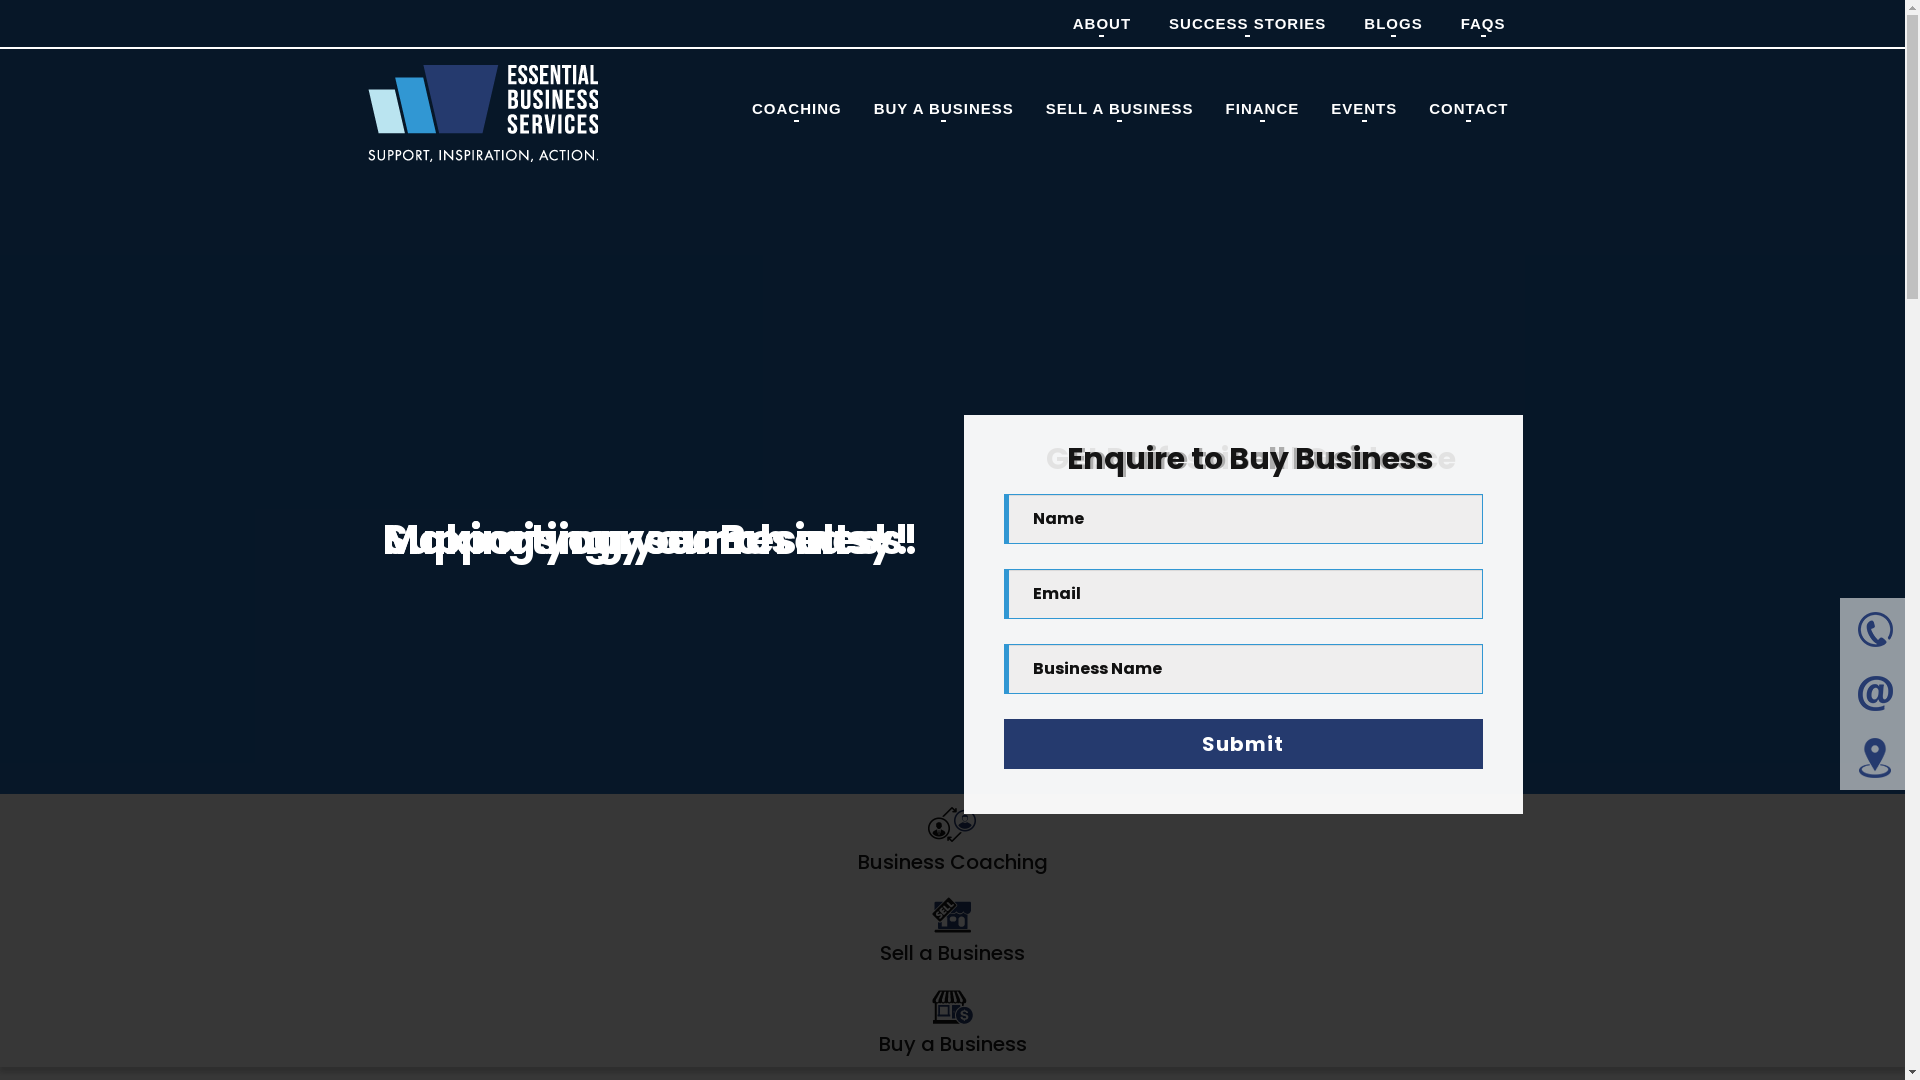  I want to click on EVENTS, so click(1364, 108).